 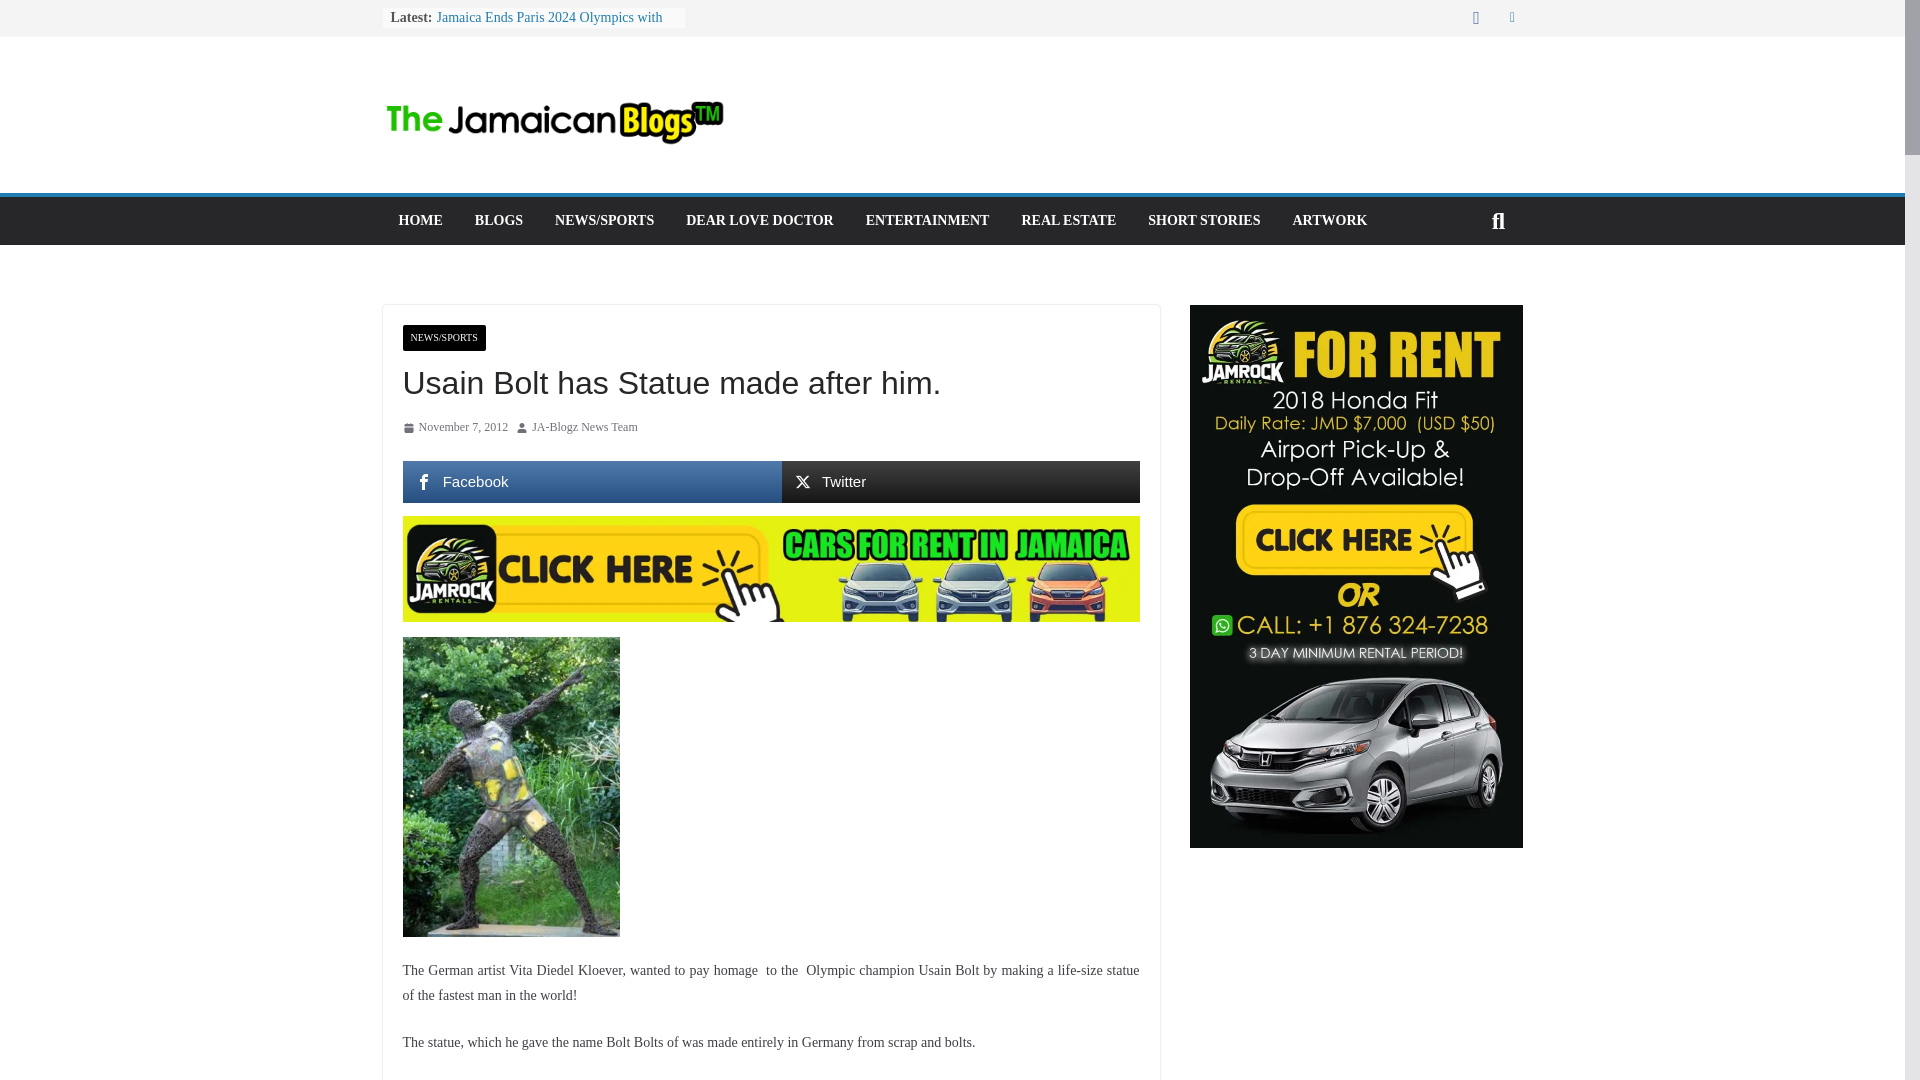 I want to click on SHORT STORIES, so click(x=1204, y=221).